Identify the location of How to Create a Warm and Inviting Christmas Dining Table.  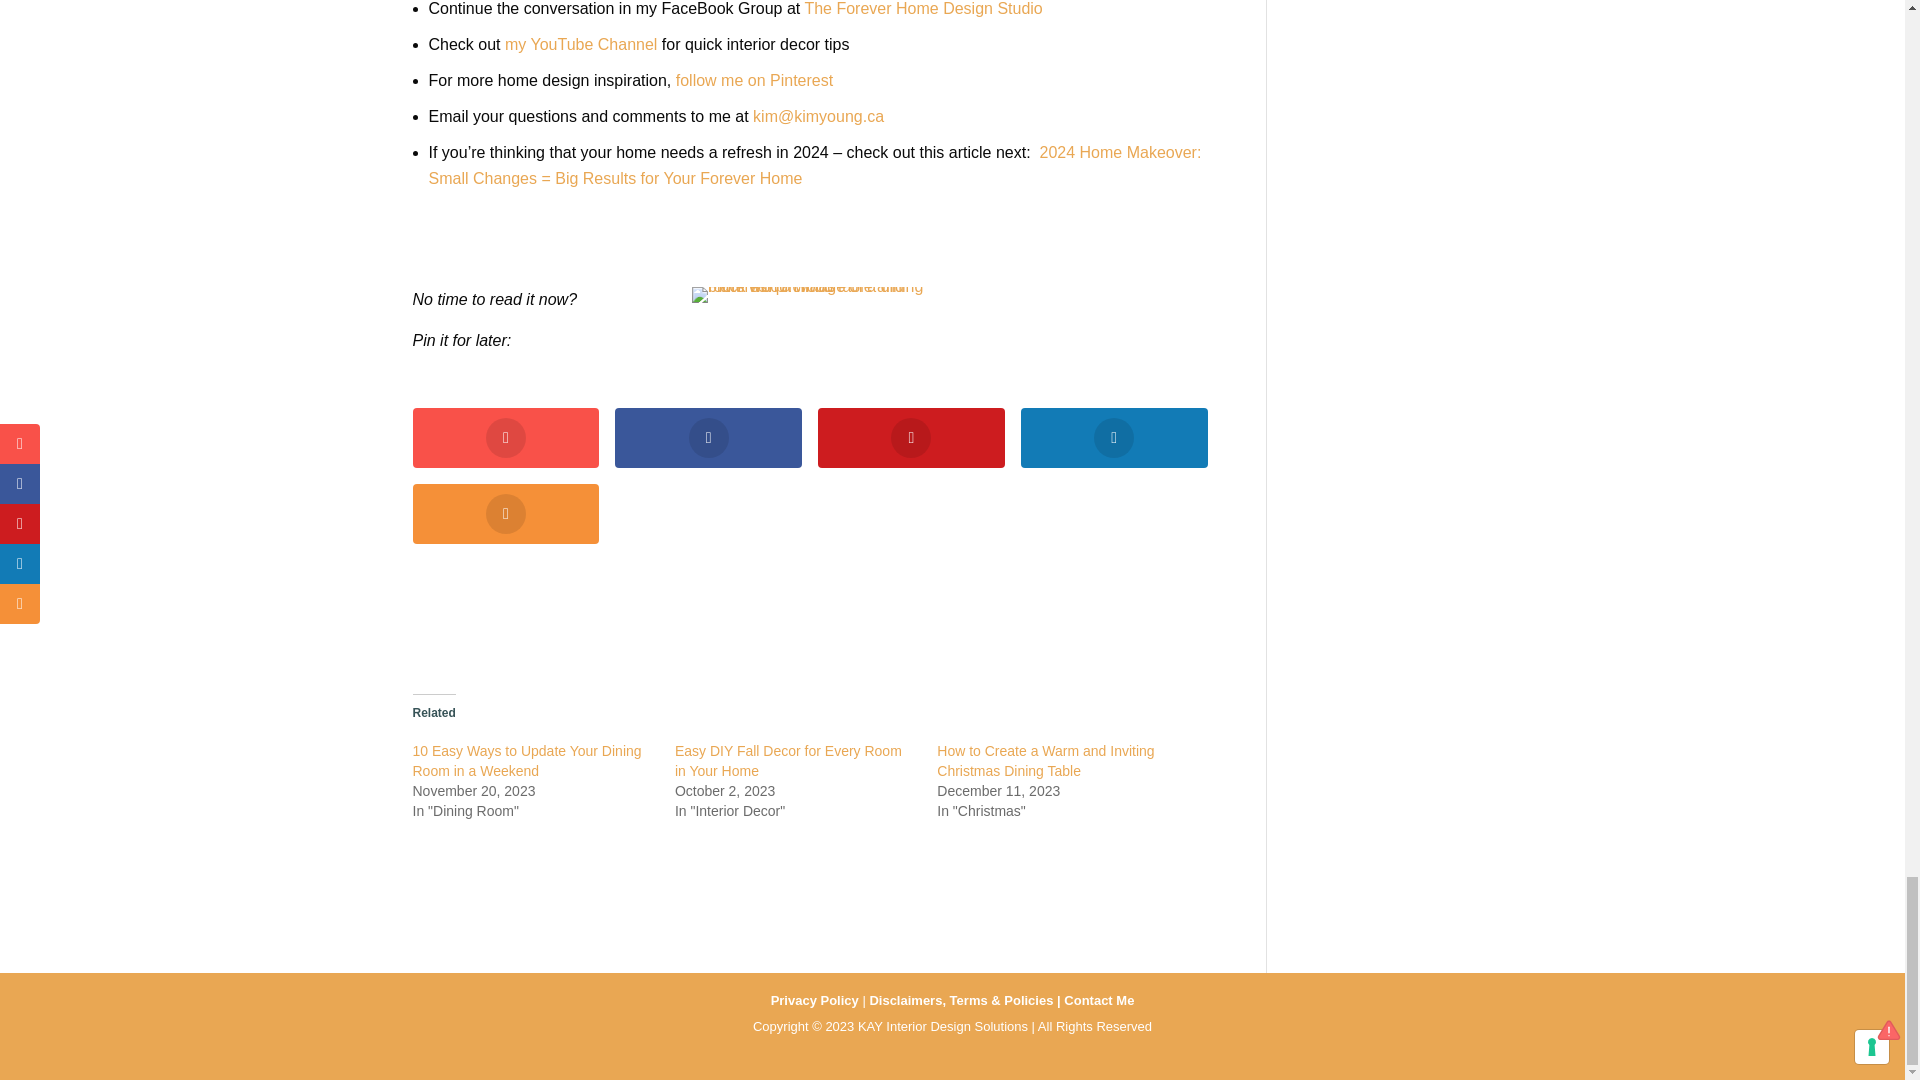
(1044, 760).